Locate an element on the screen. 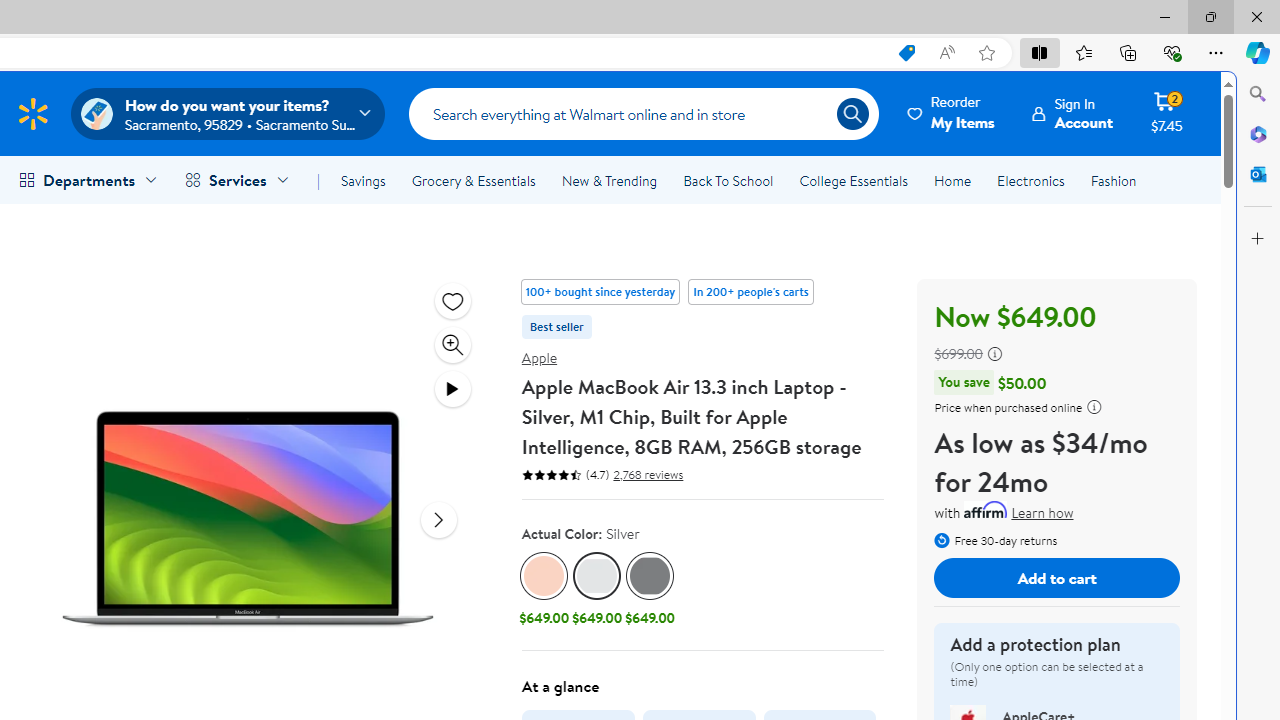 This screenshot has height=720, width=1280. Fashion is located at coordinates (1113, 180).